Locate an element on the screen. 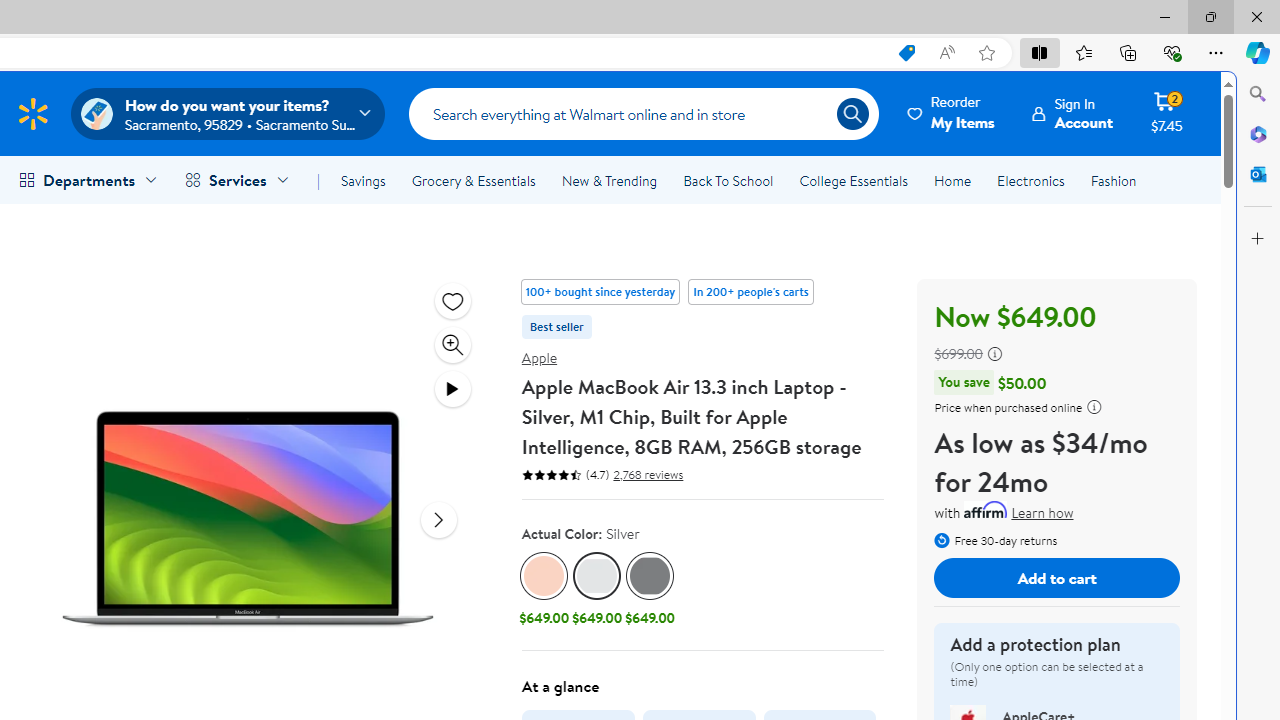 This screenshot has height=720, width=1280. Fashion is located at coordinates (1113, 180).